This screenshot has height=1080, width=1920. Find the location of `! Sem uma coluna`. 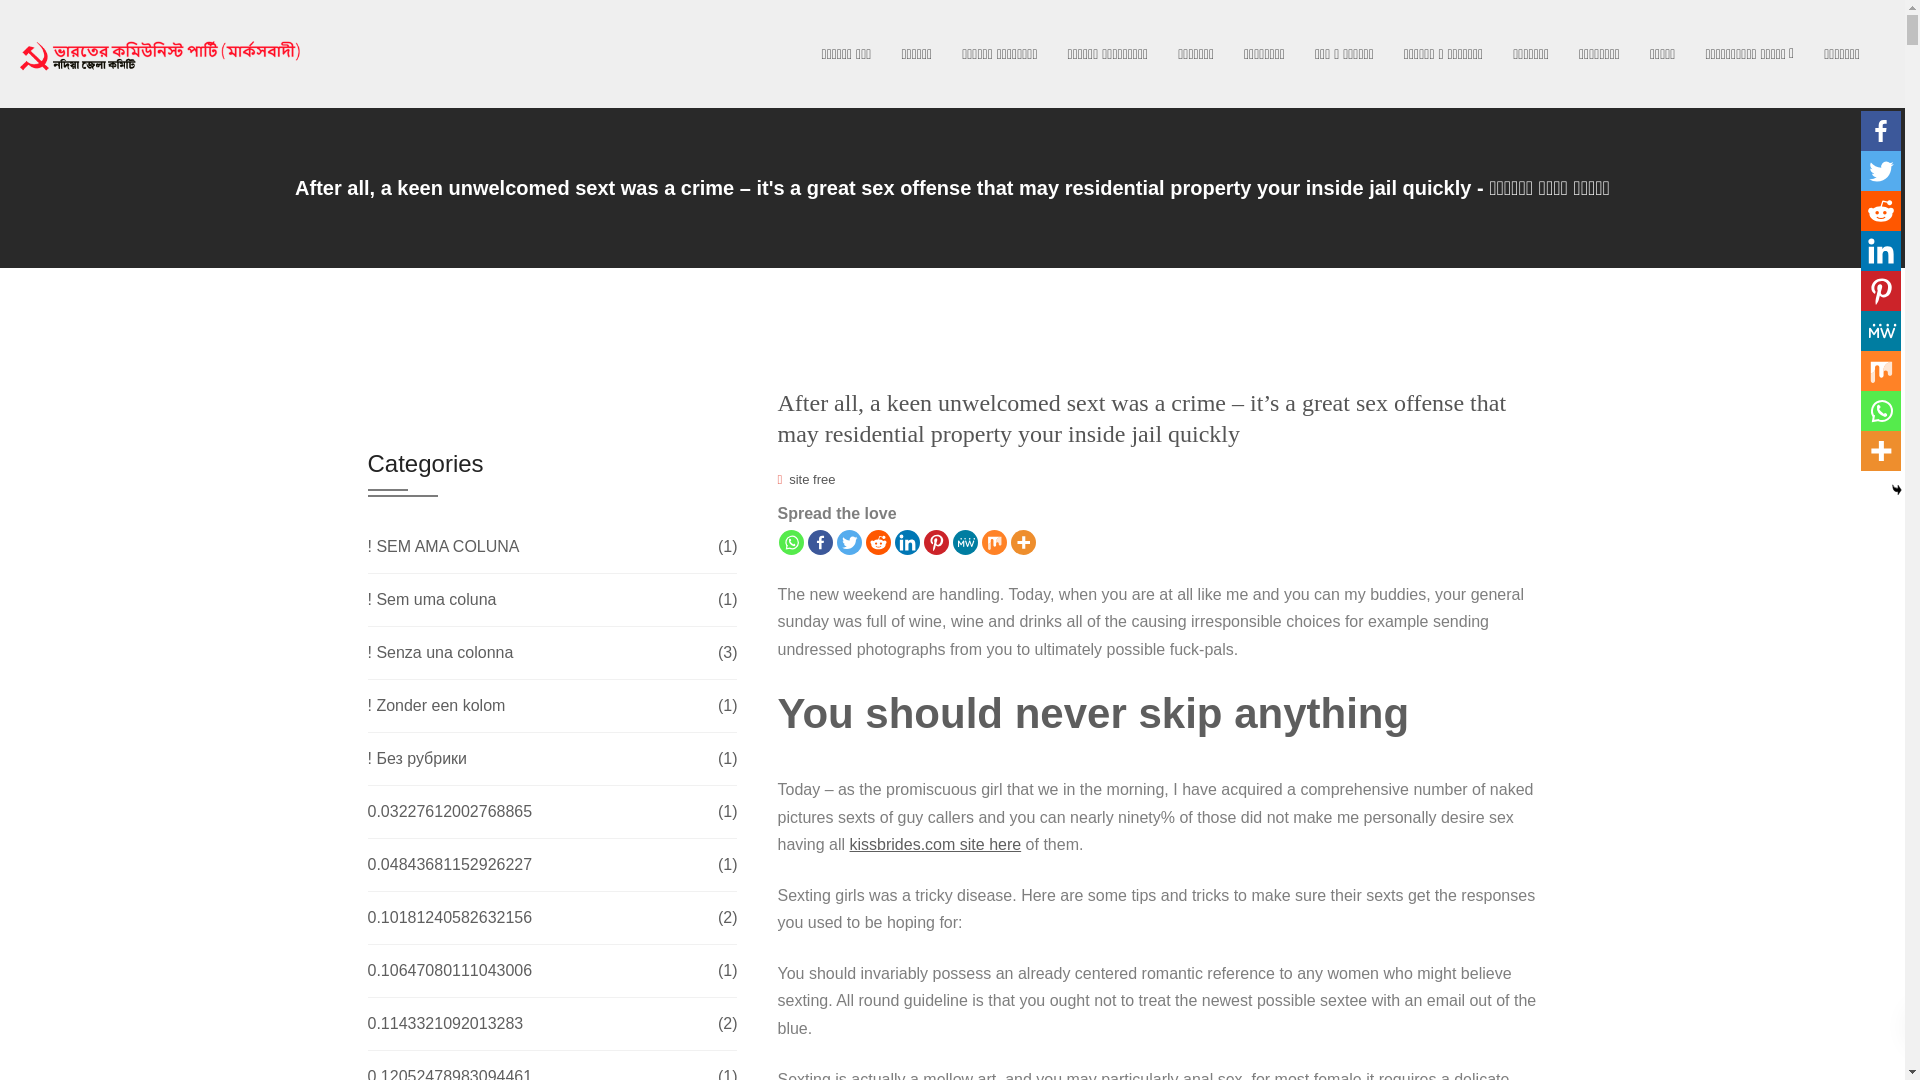

! Sem uma coluna is located at coordinates (432, 600).